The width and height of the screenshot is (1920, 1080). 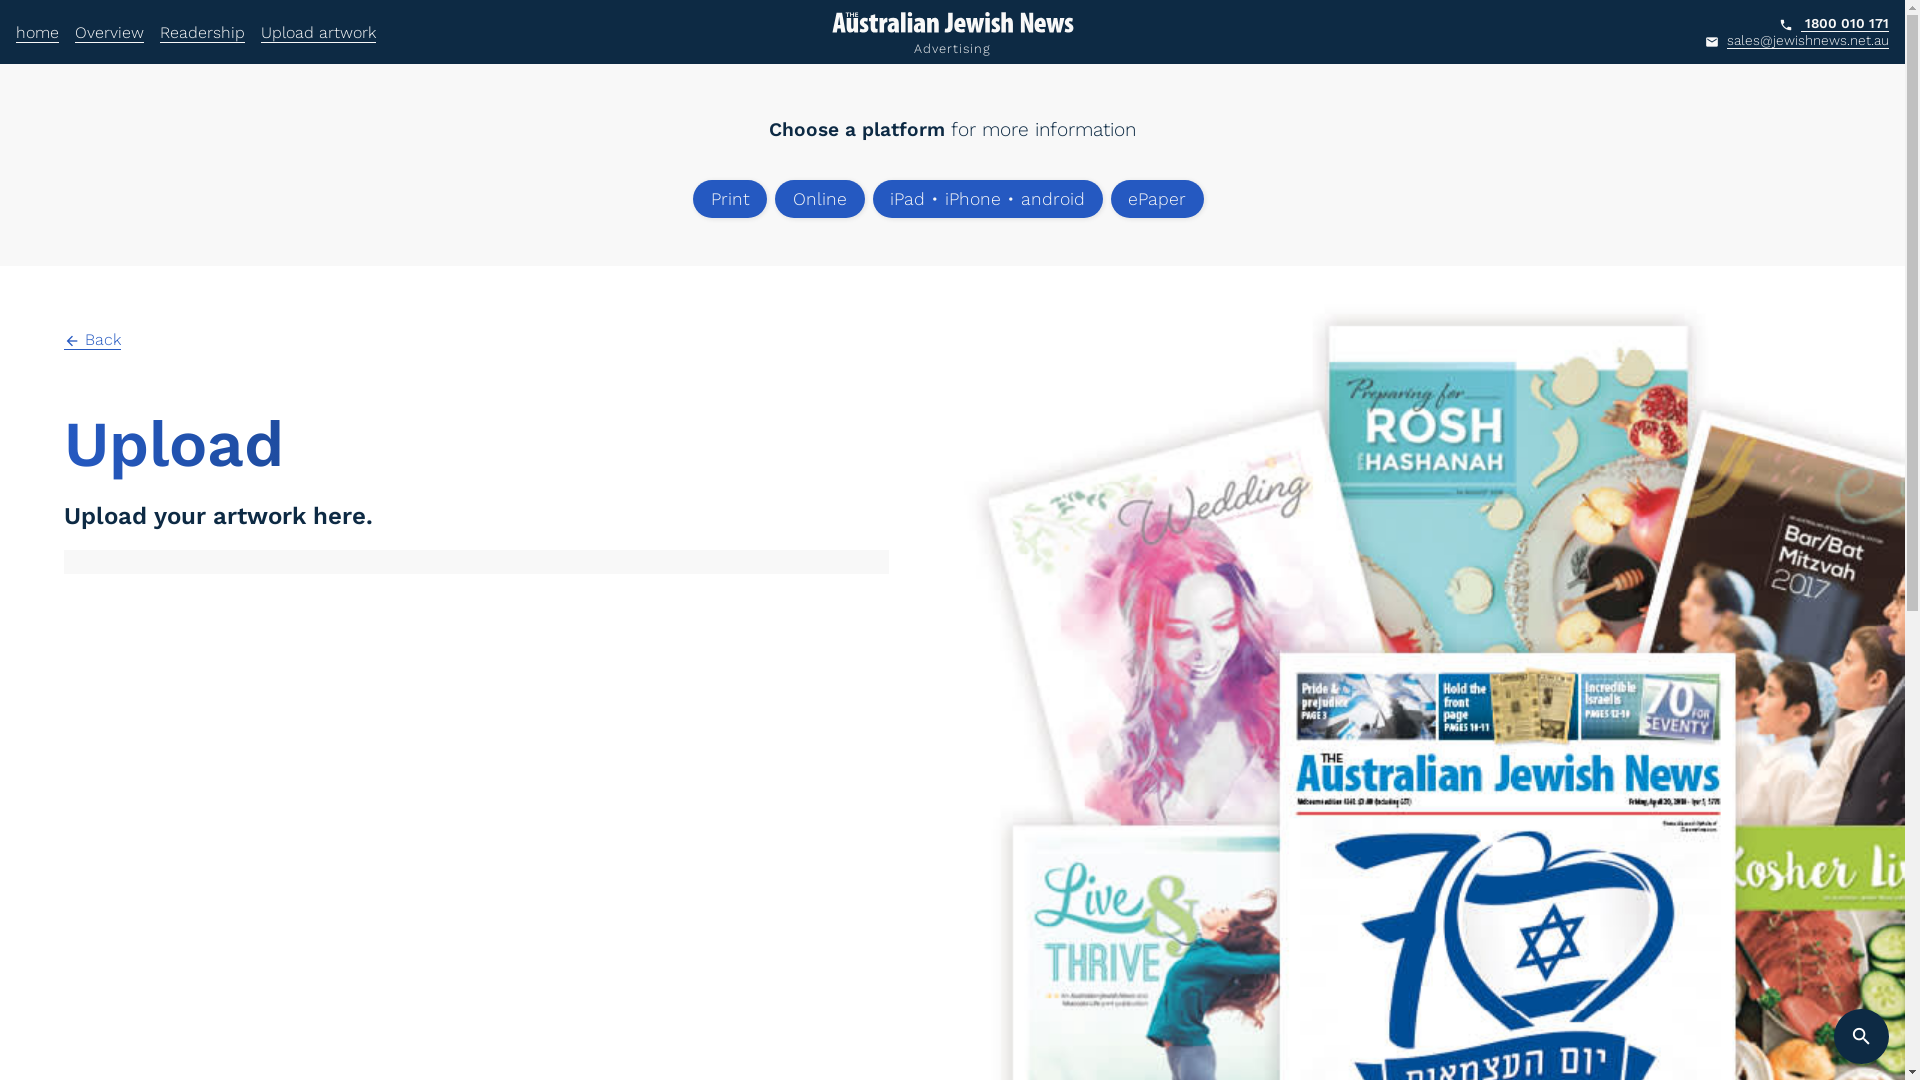 What do you see at coordinates (1030, 930) in the screenshot?
I see `Twitter` at bounding box center [1030, 930].